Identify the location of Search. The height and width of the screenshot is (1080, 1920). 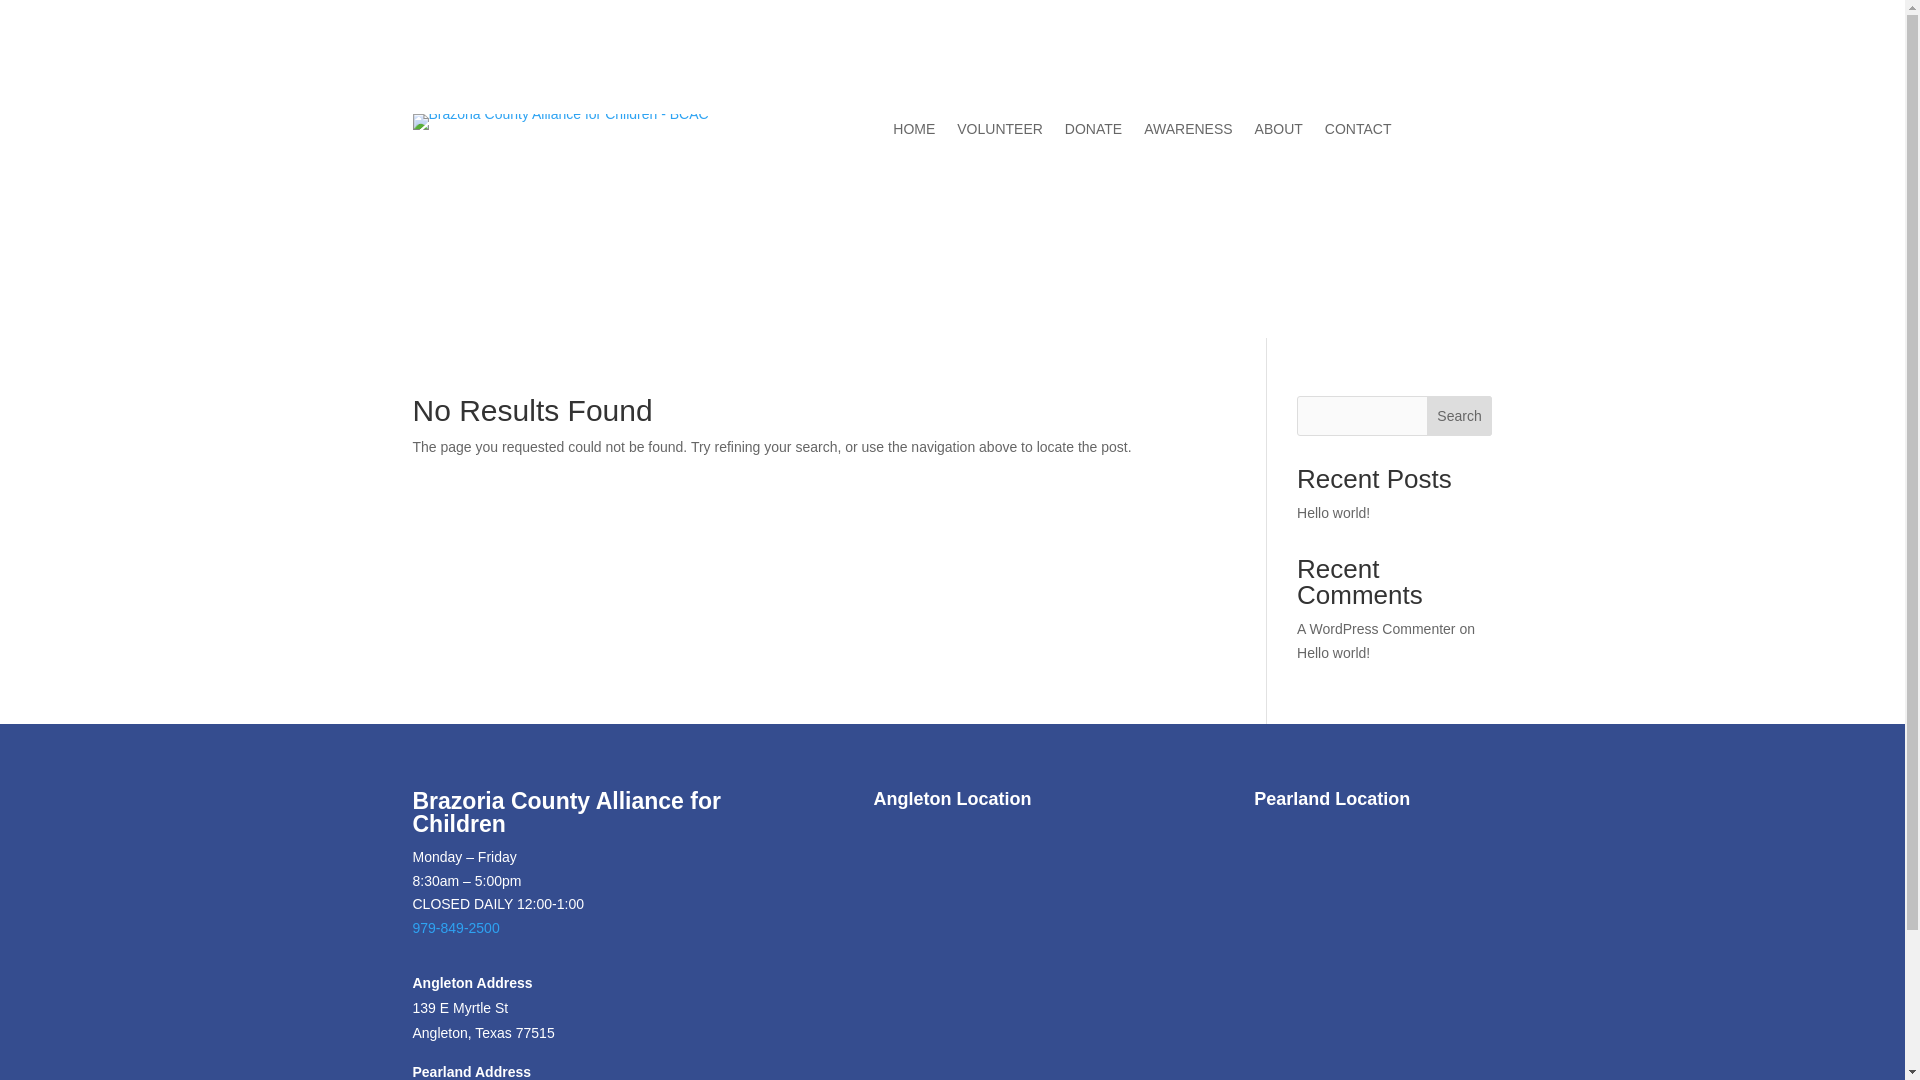
(1460, 416).